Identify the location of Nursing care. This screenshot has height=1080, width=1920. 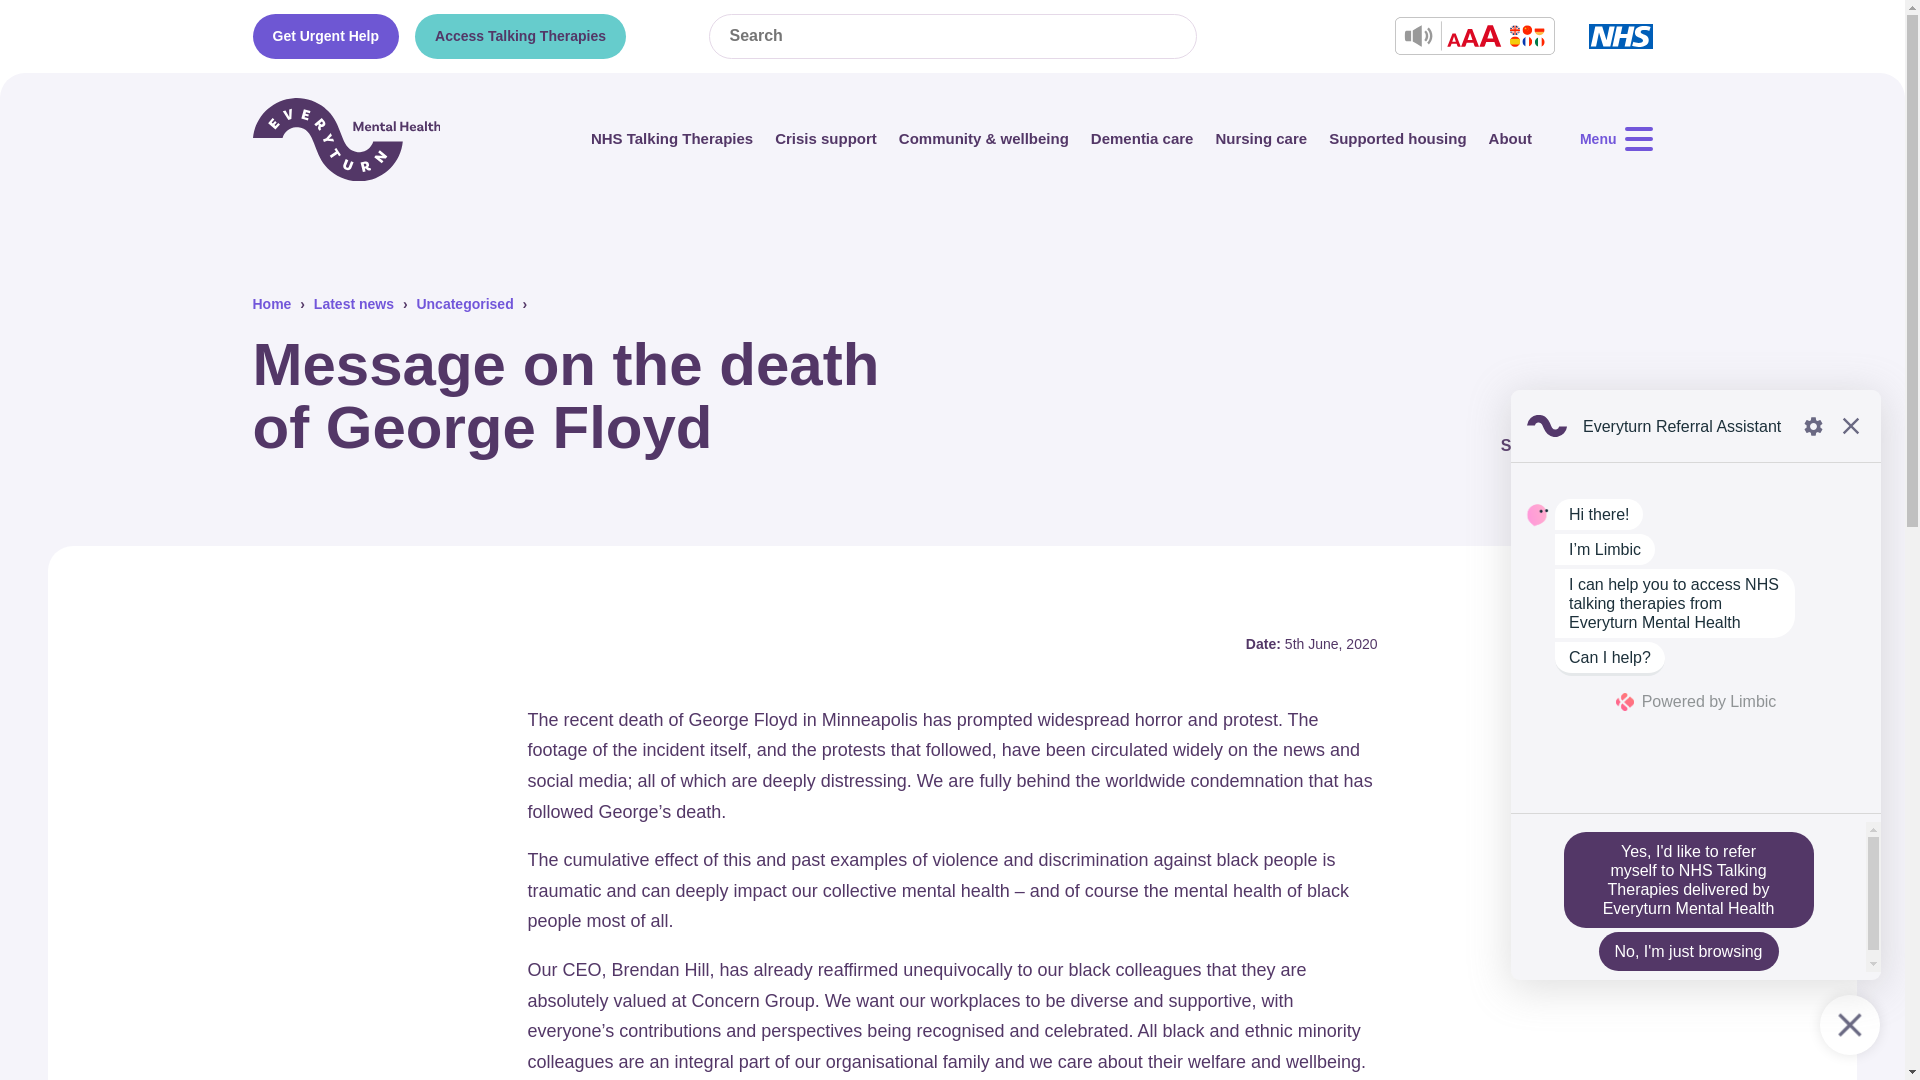
(1261, 138).